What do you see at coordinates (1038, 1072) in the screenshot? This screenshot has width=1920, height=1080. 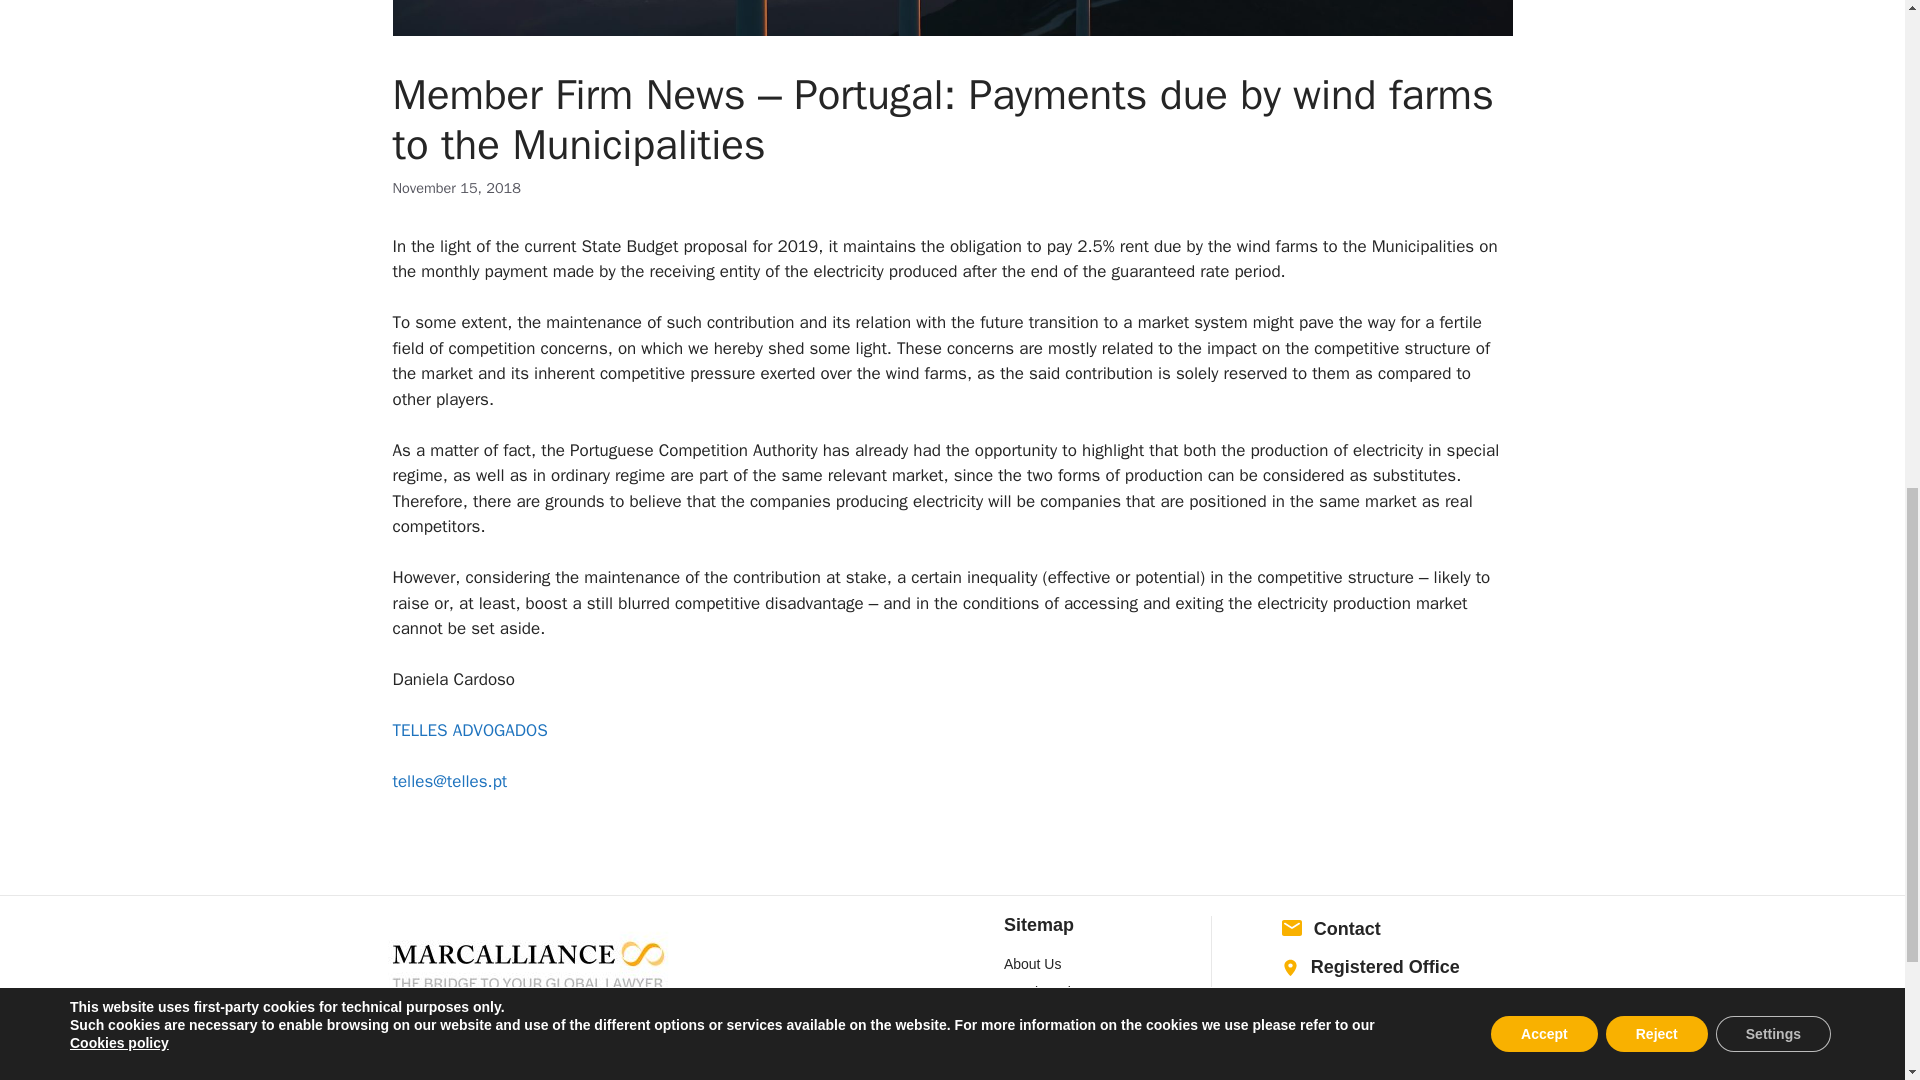 I see `Contact Us` at bounding box center [1038, 1072].